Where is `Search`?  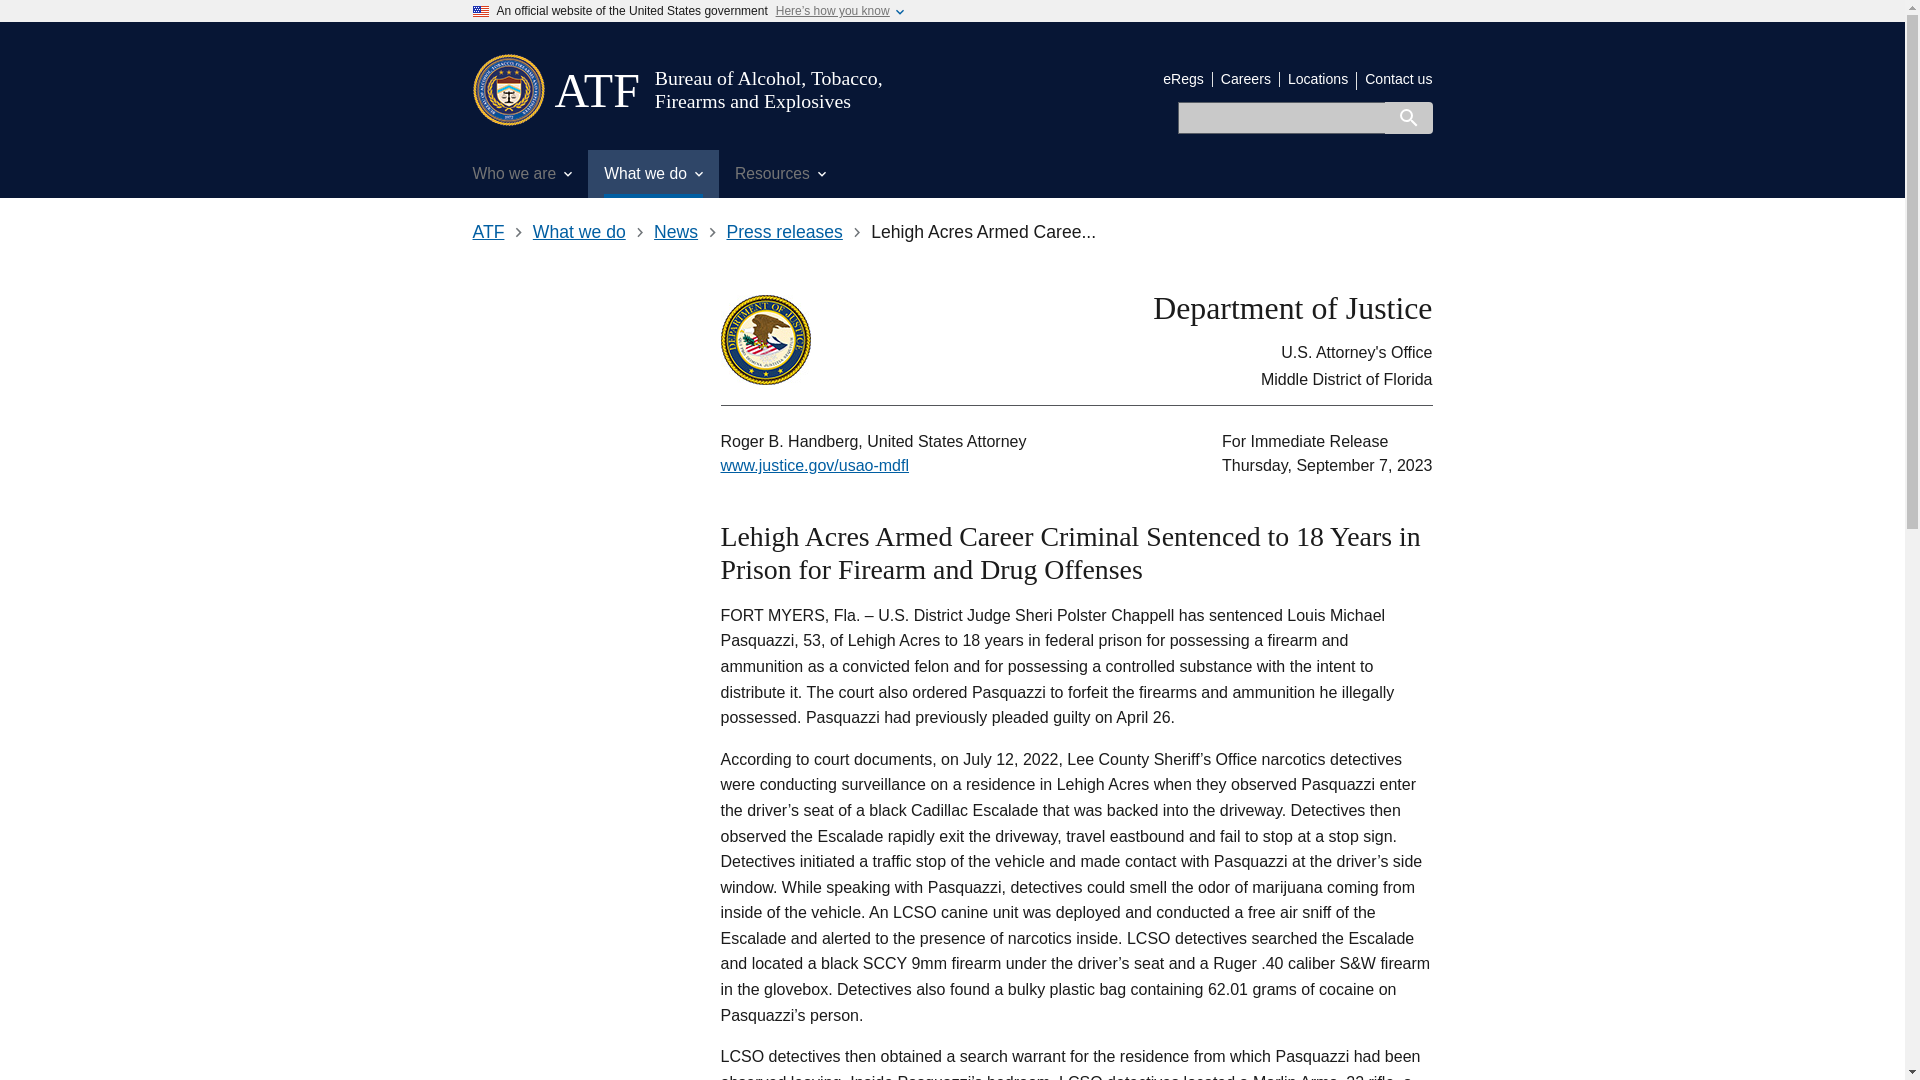 Search is located at coordinates (1408, 117).